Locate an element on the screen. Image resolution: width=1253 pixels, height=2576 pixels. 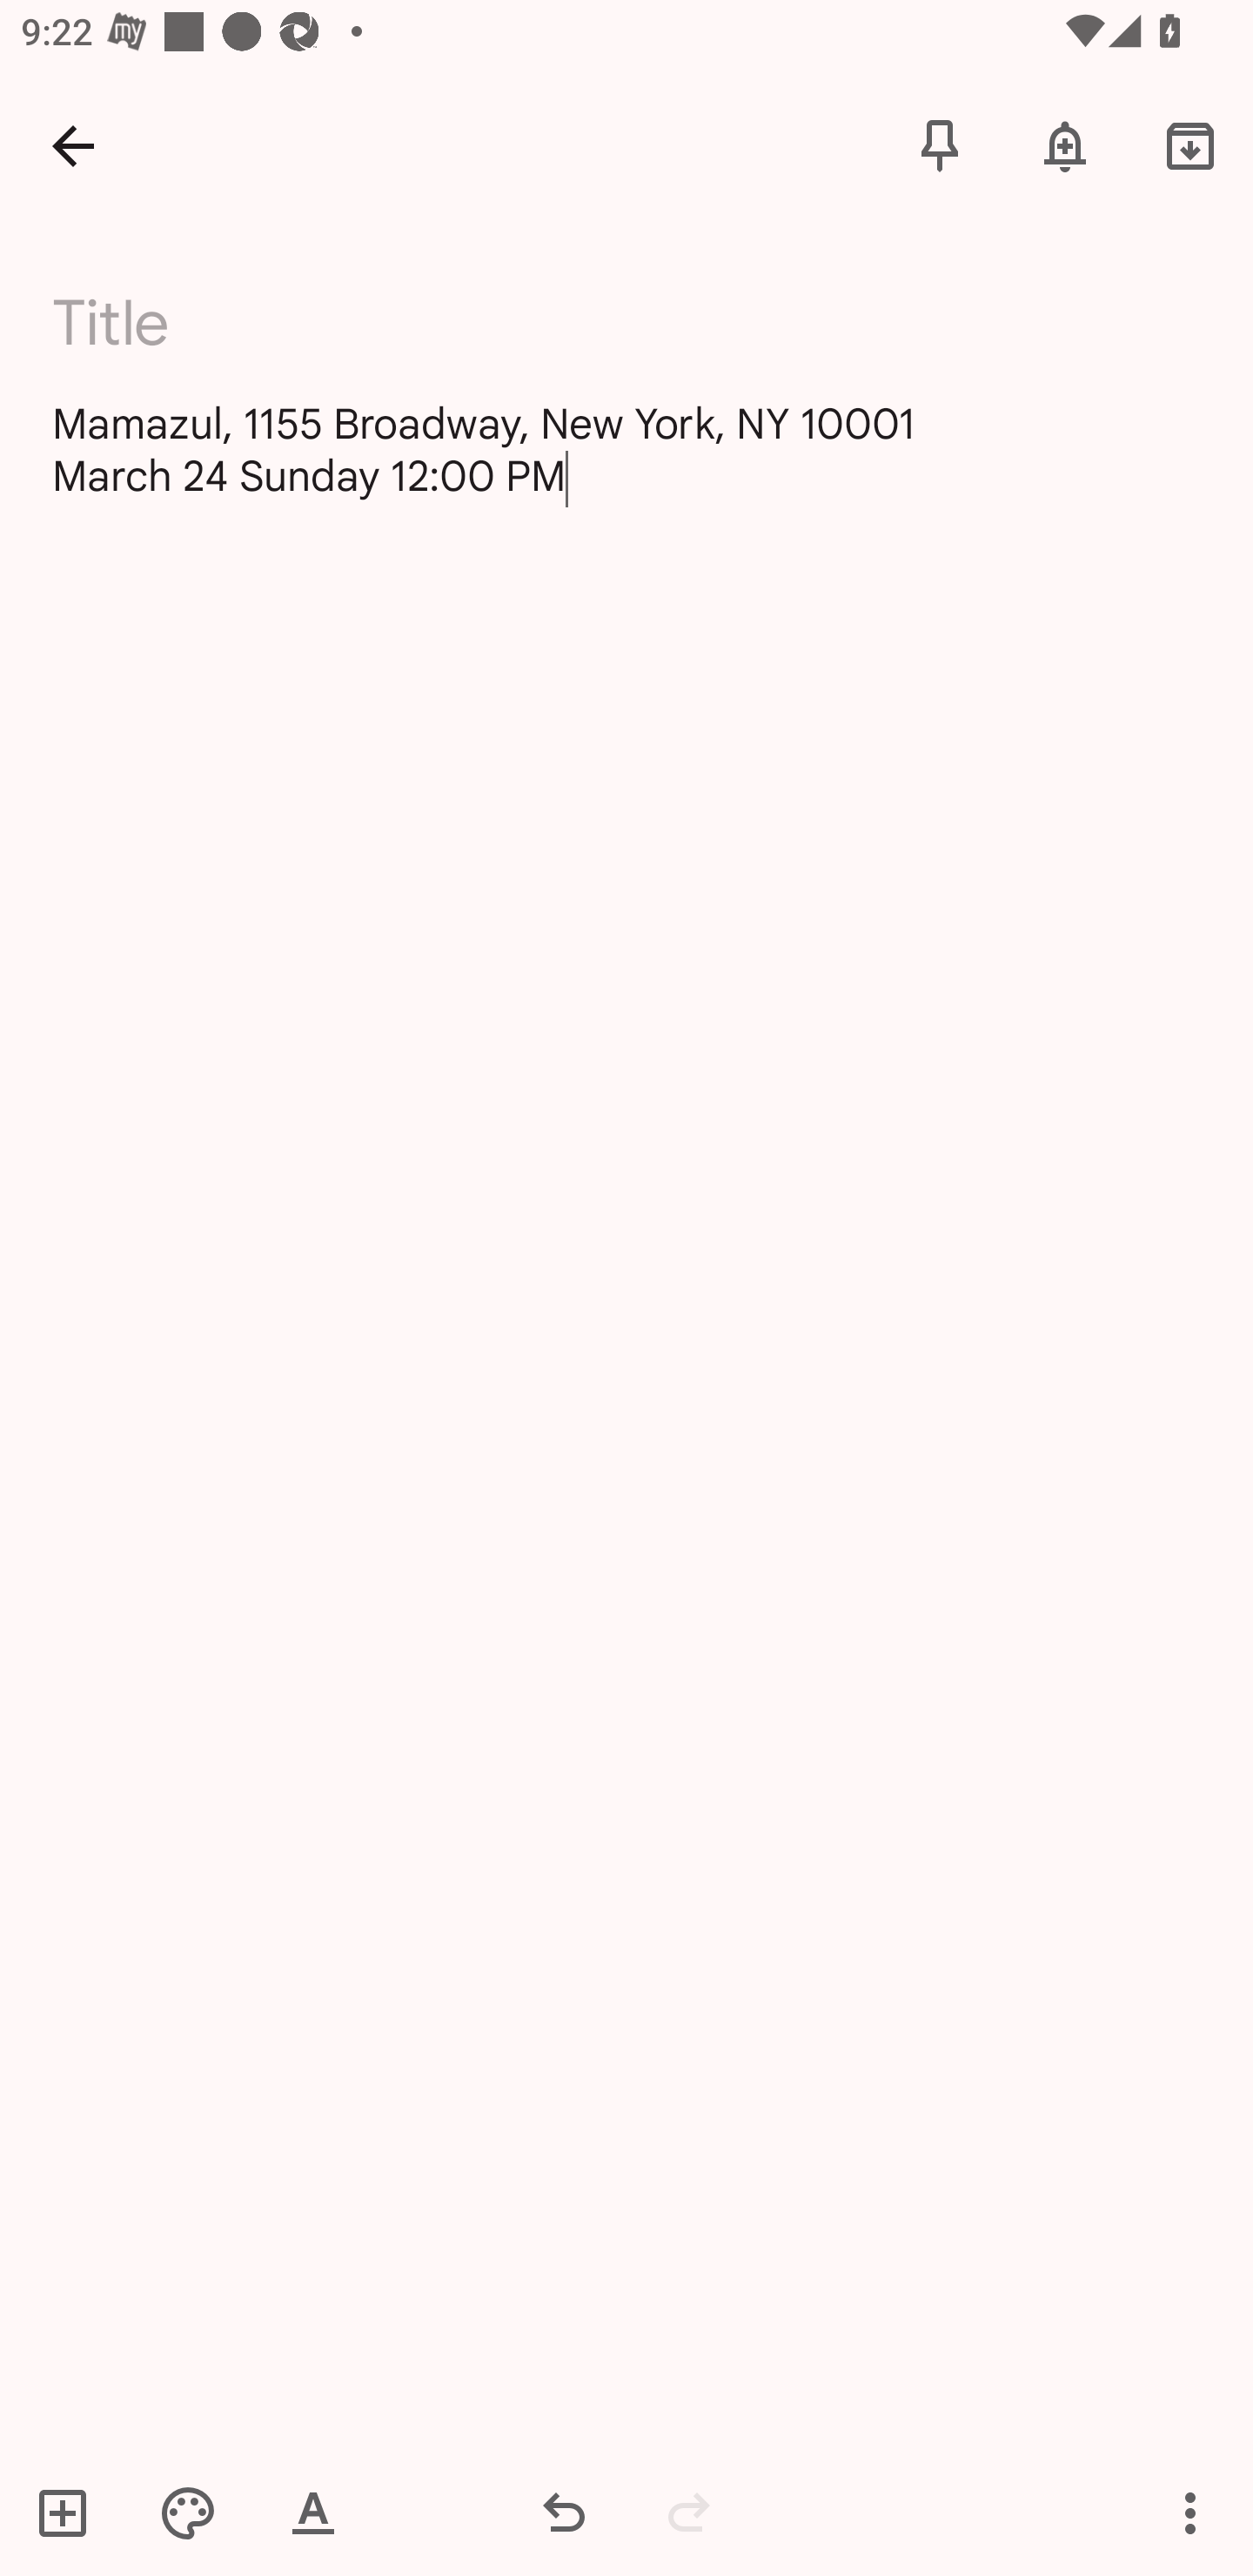
Show formatting controls is located at coordinates (313, 2512).